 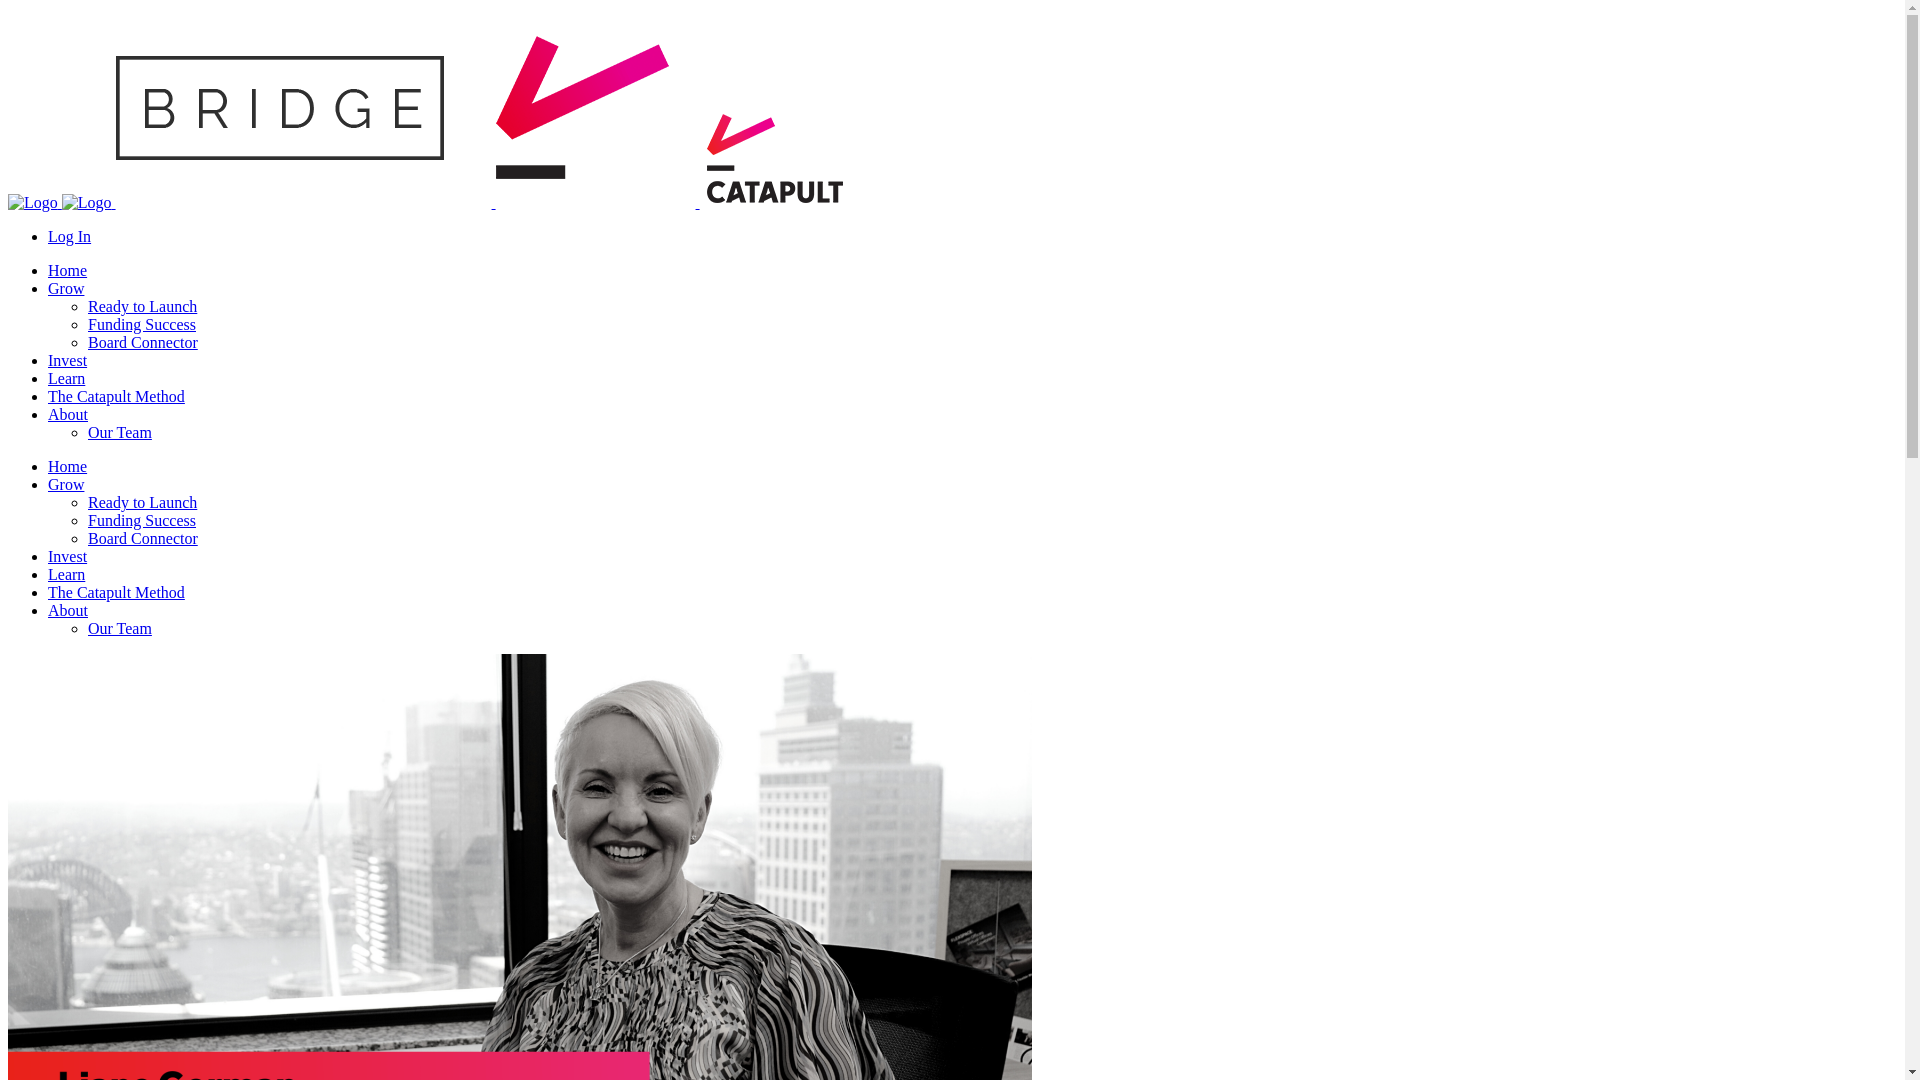 I want to click on Our Team, so click(x=120, y=432).